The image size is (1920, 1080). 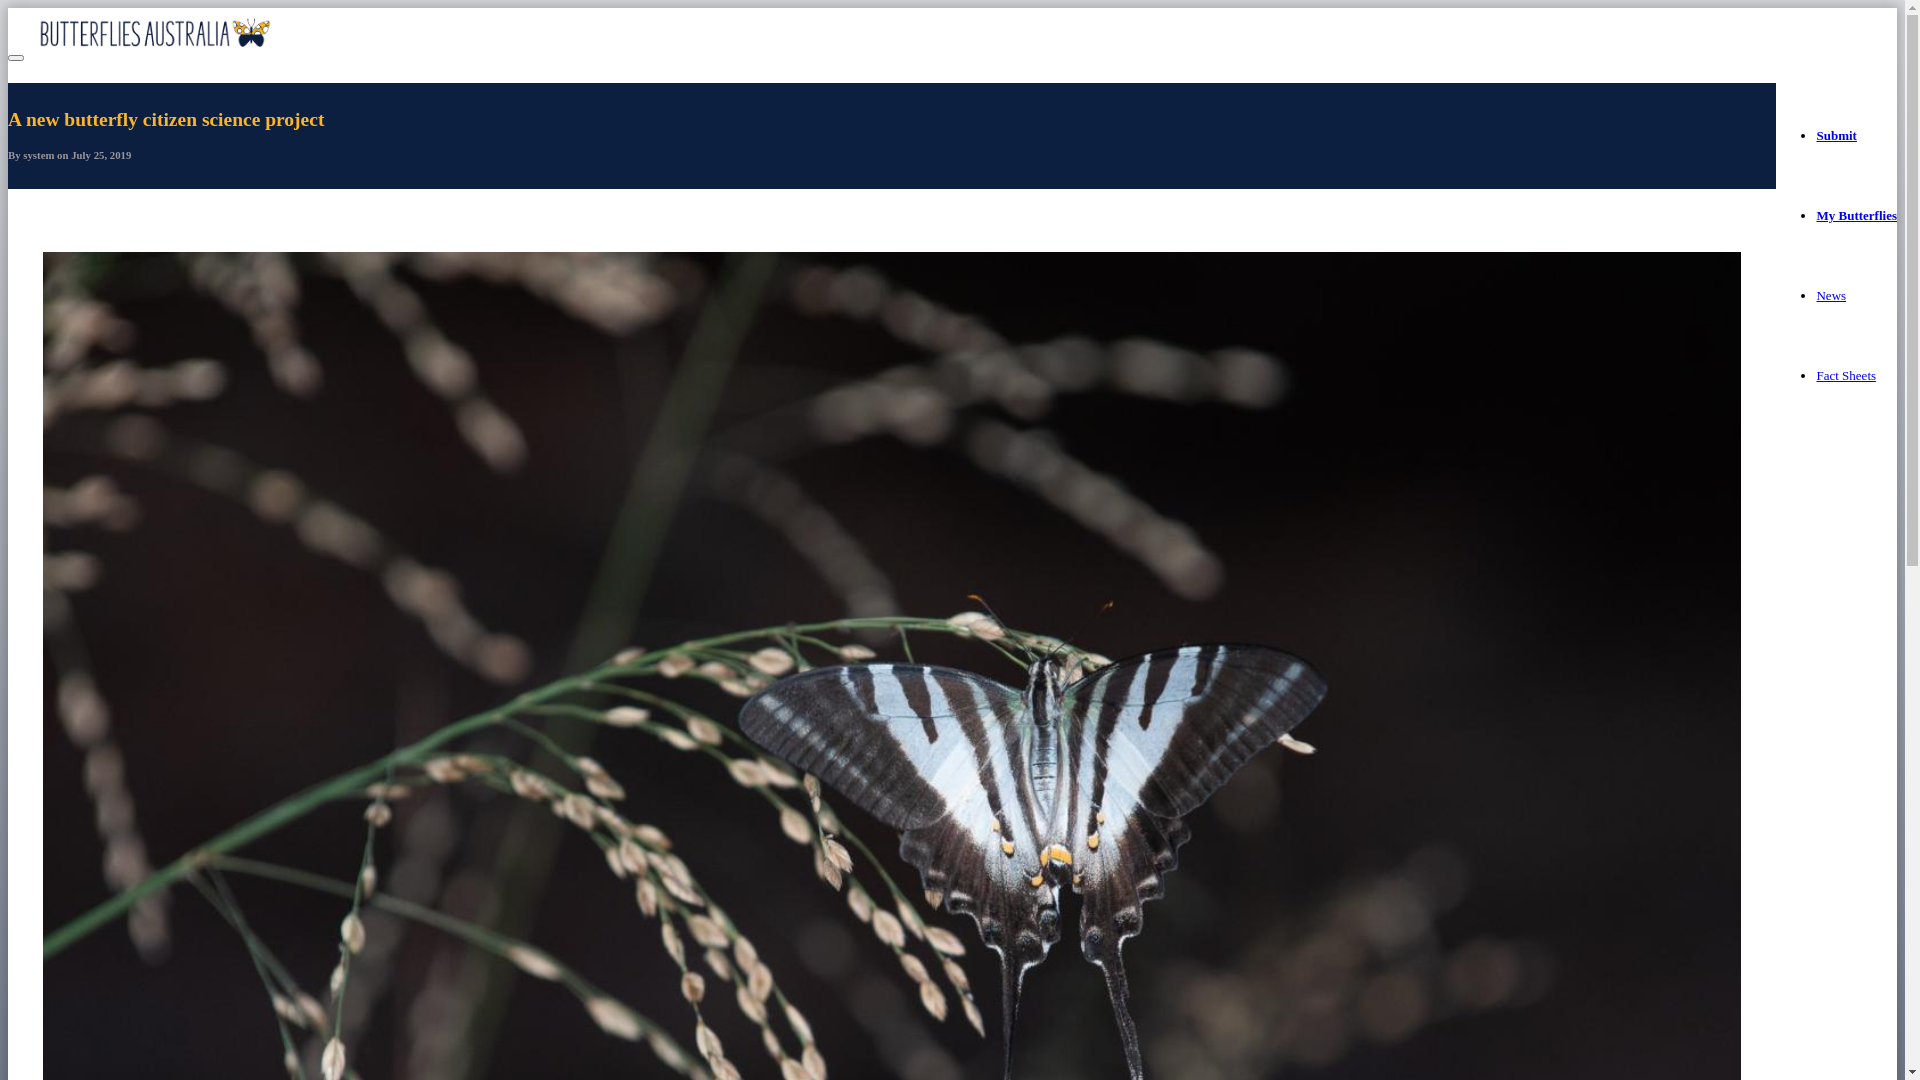 What do you see at coordinates (1846, 376) in the screenshot?
I see `Fact Sheets` at bounding box center [1846, 376].